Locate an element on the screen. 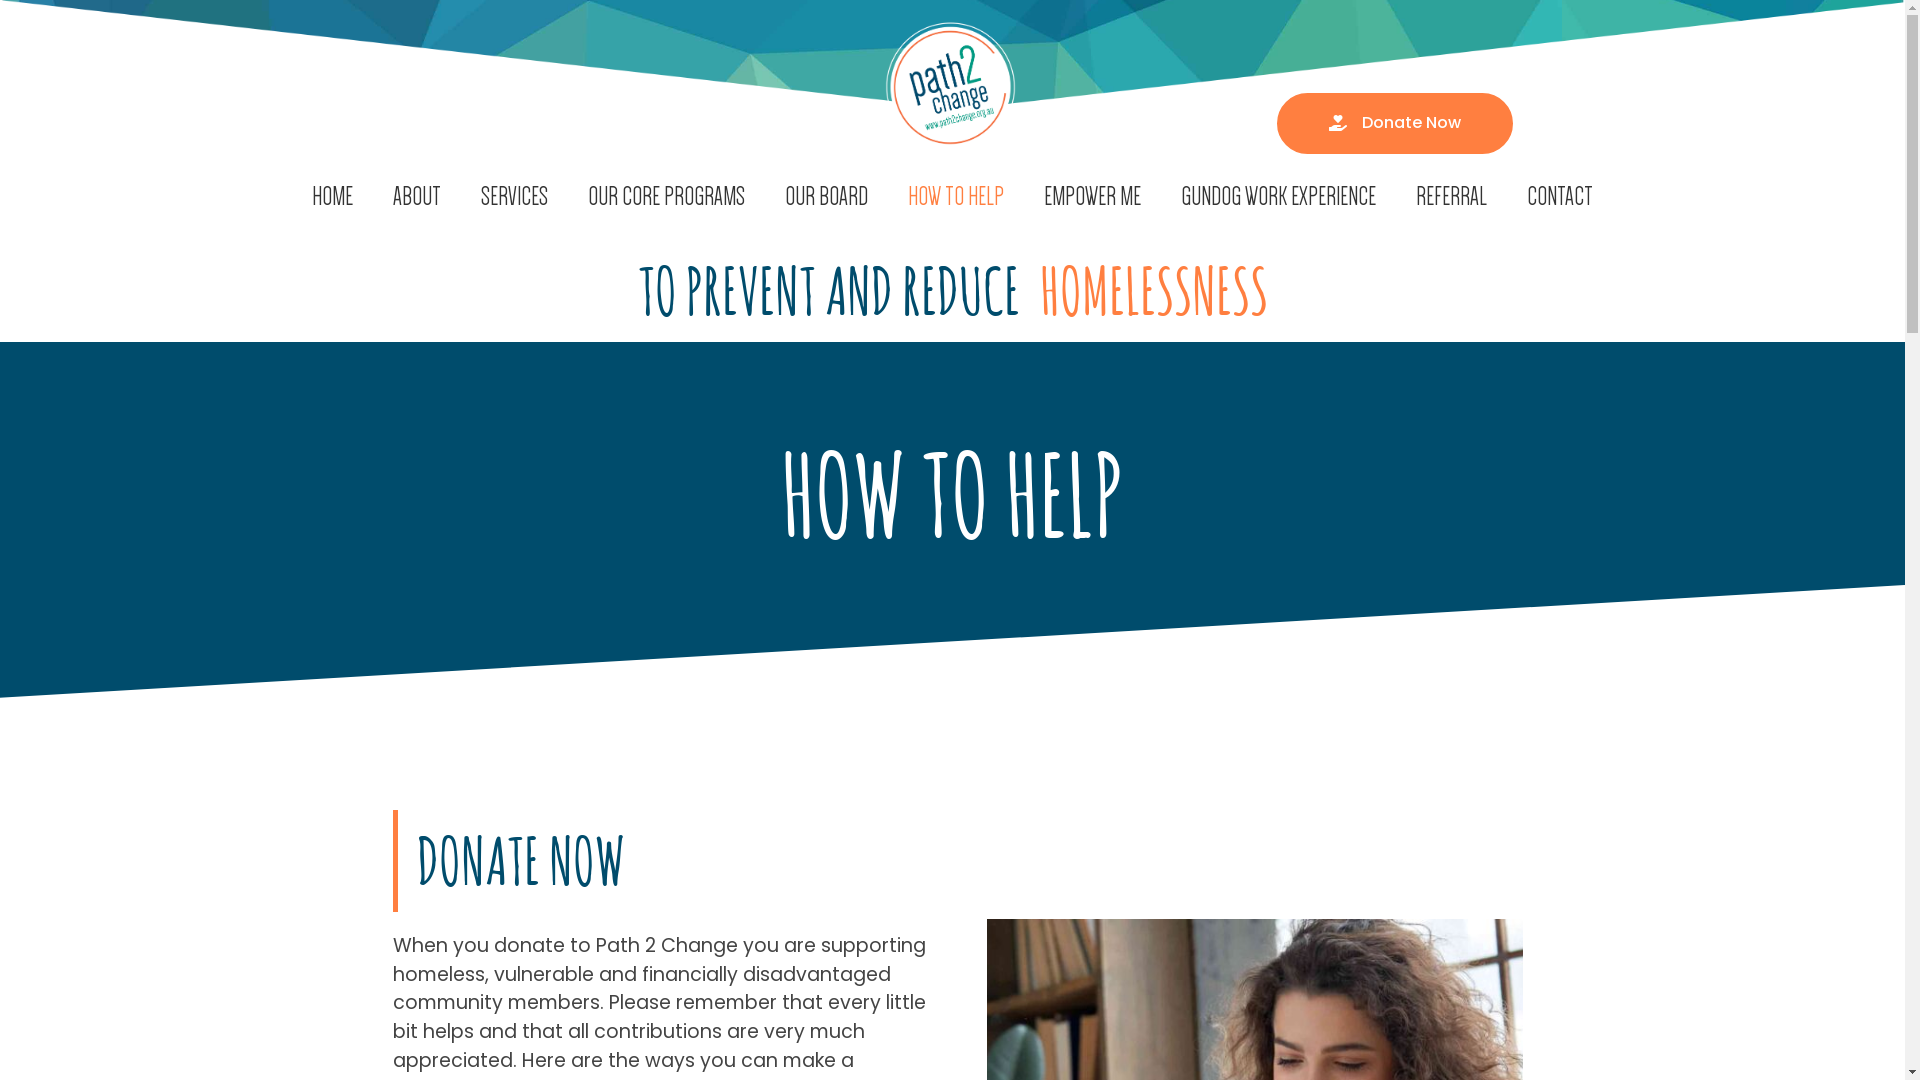  HOME is located at coordinates (332, 197).